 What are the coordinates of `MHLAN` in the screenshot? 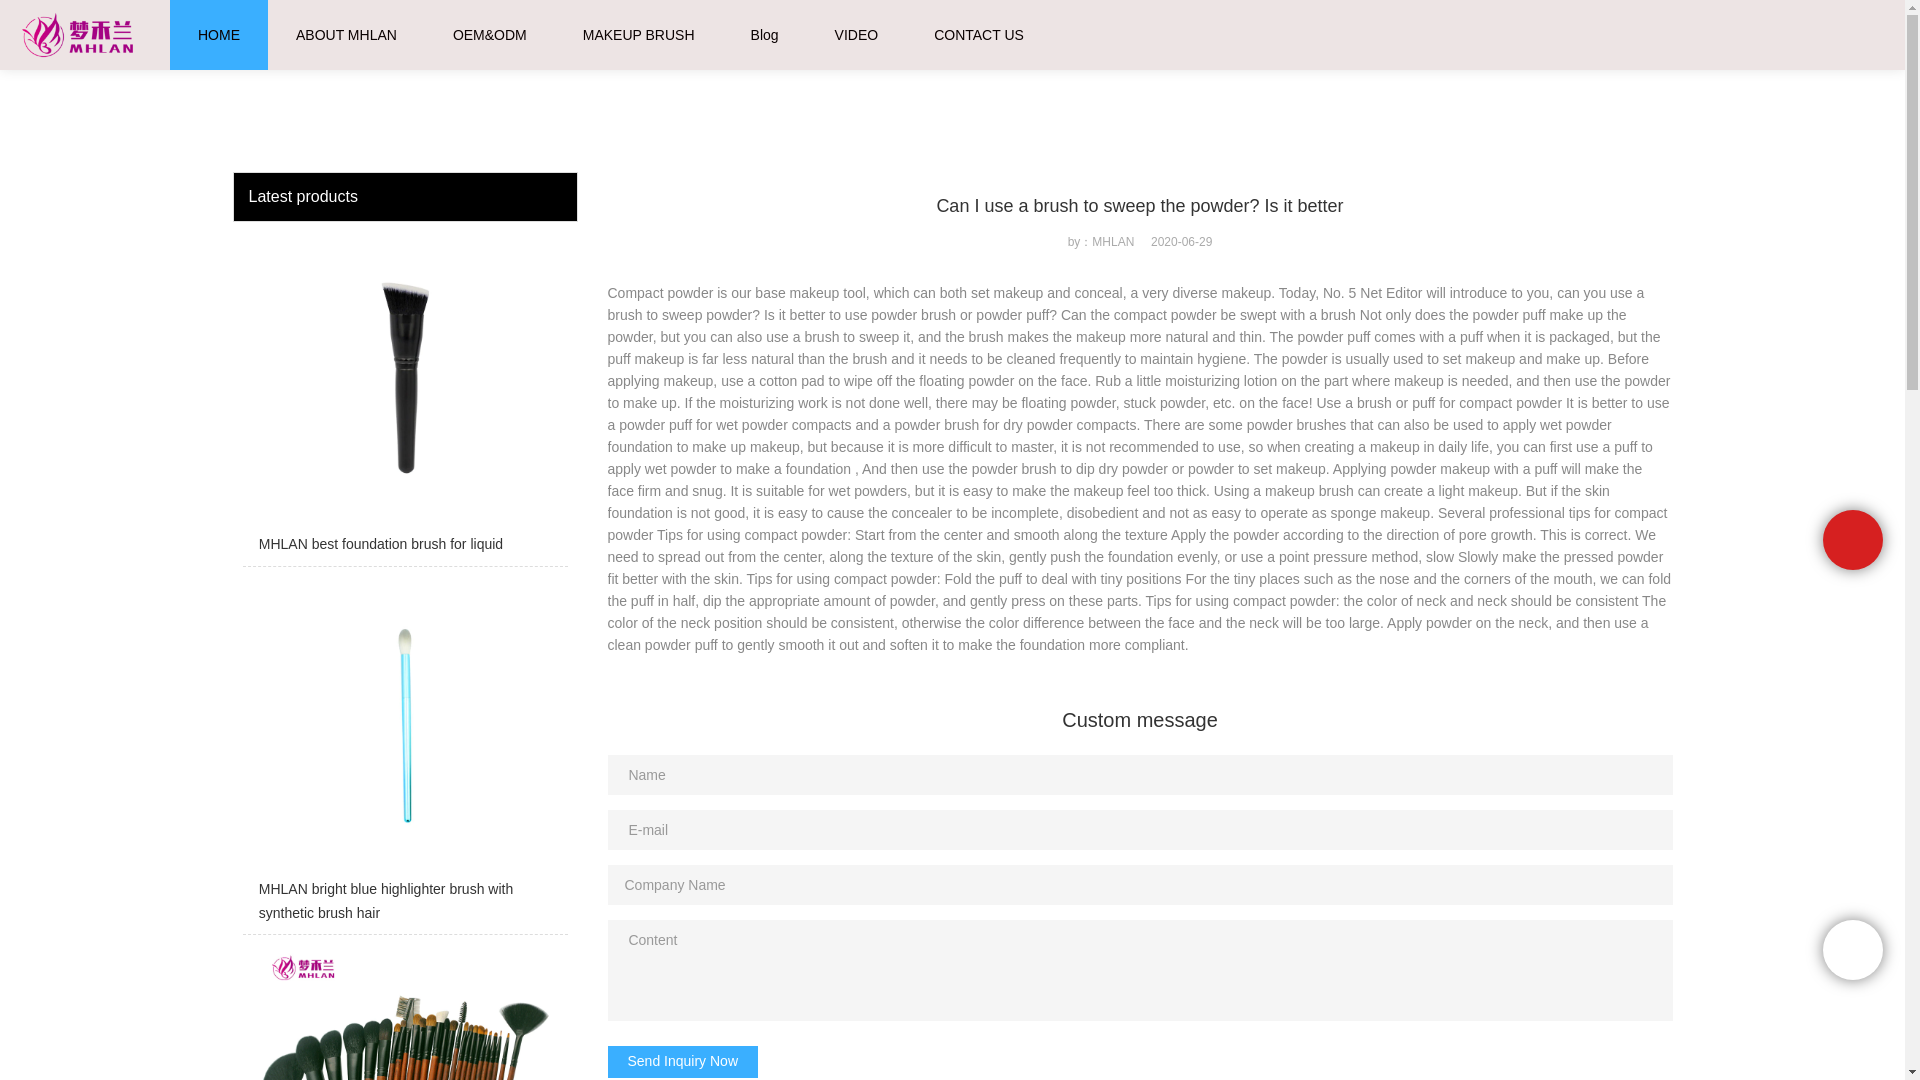 It's located at (253, 17).